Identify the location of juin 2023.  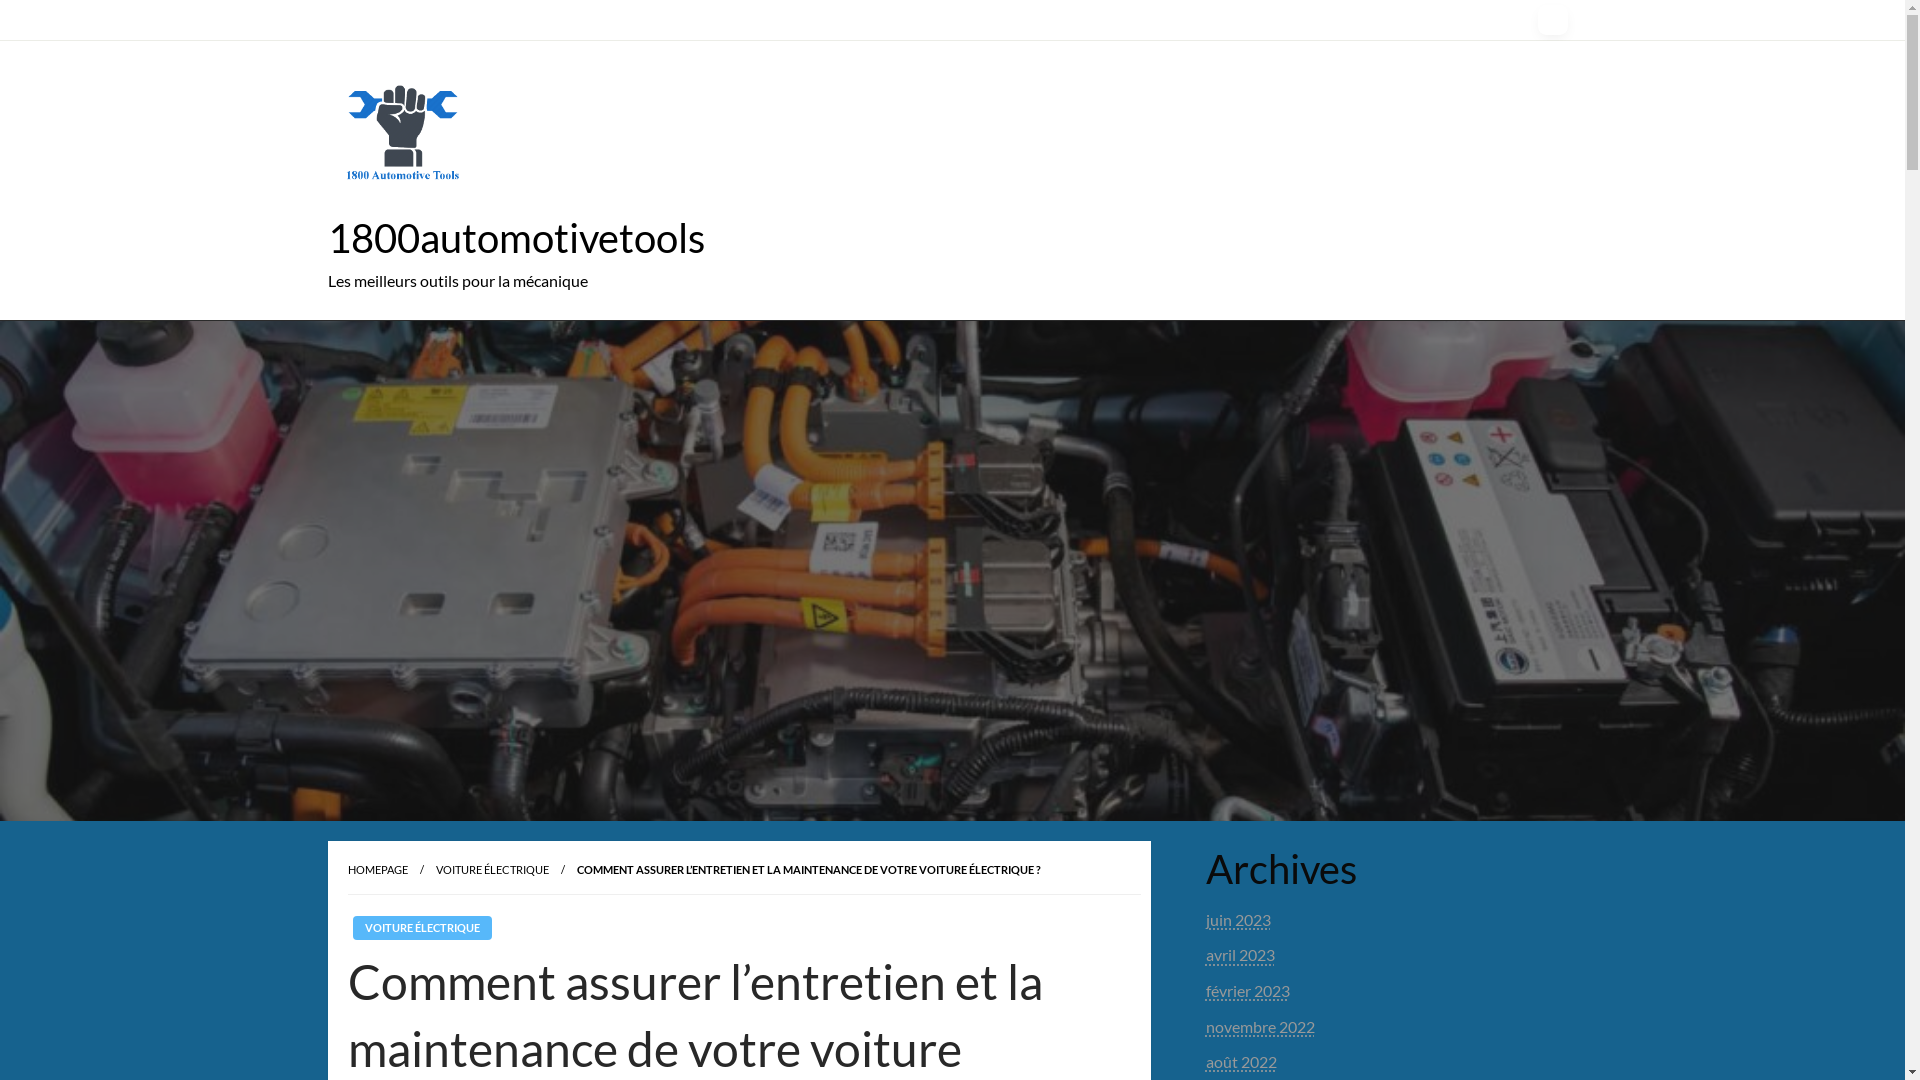
(1238, 920).